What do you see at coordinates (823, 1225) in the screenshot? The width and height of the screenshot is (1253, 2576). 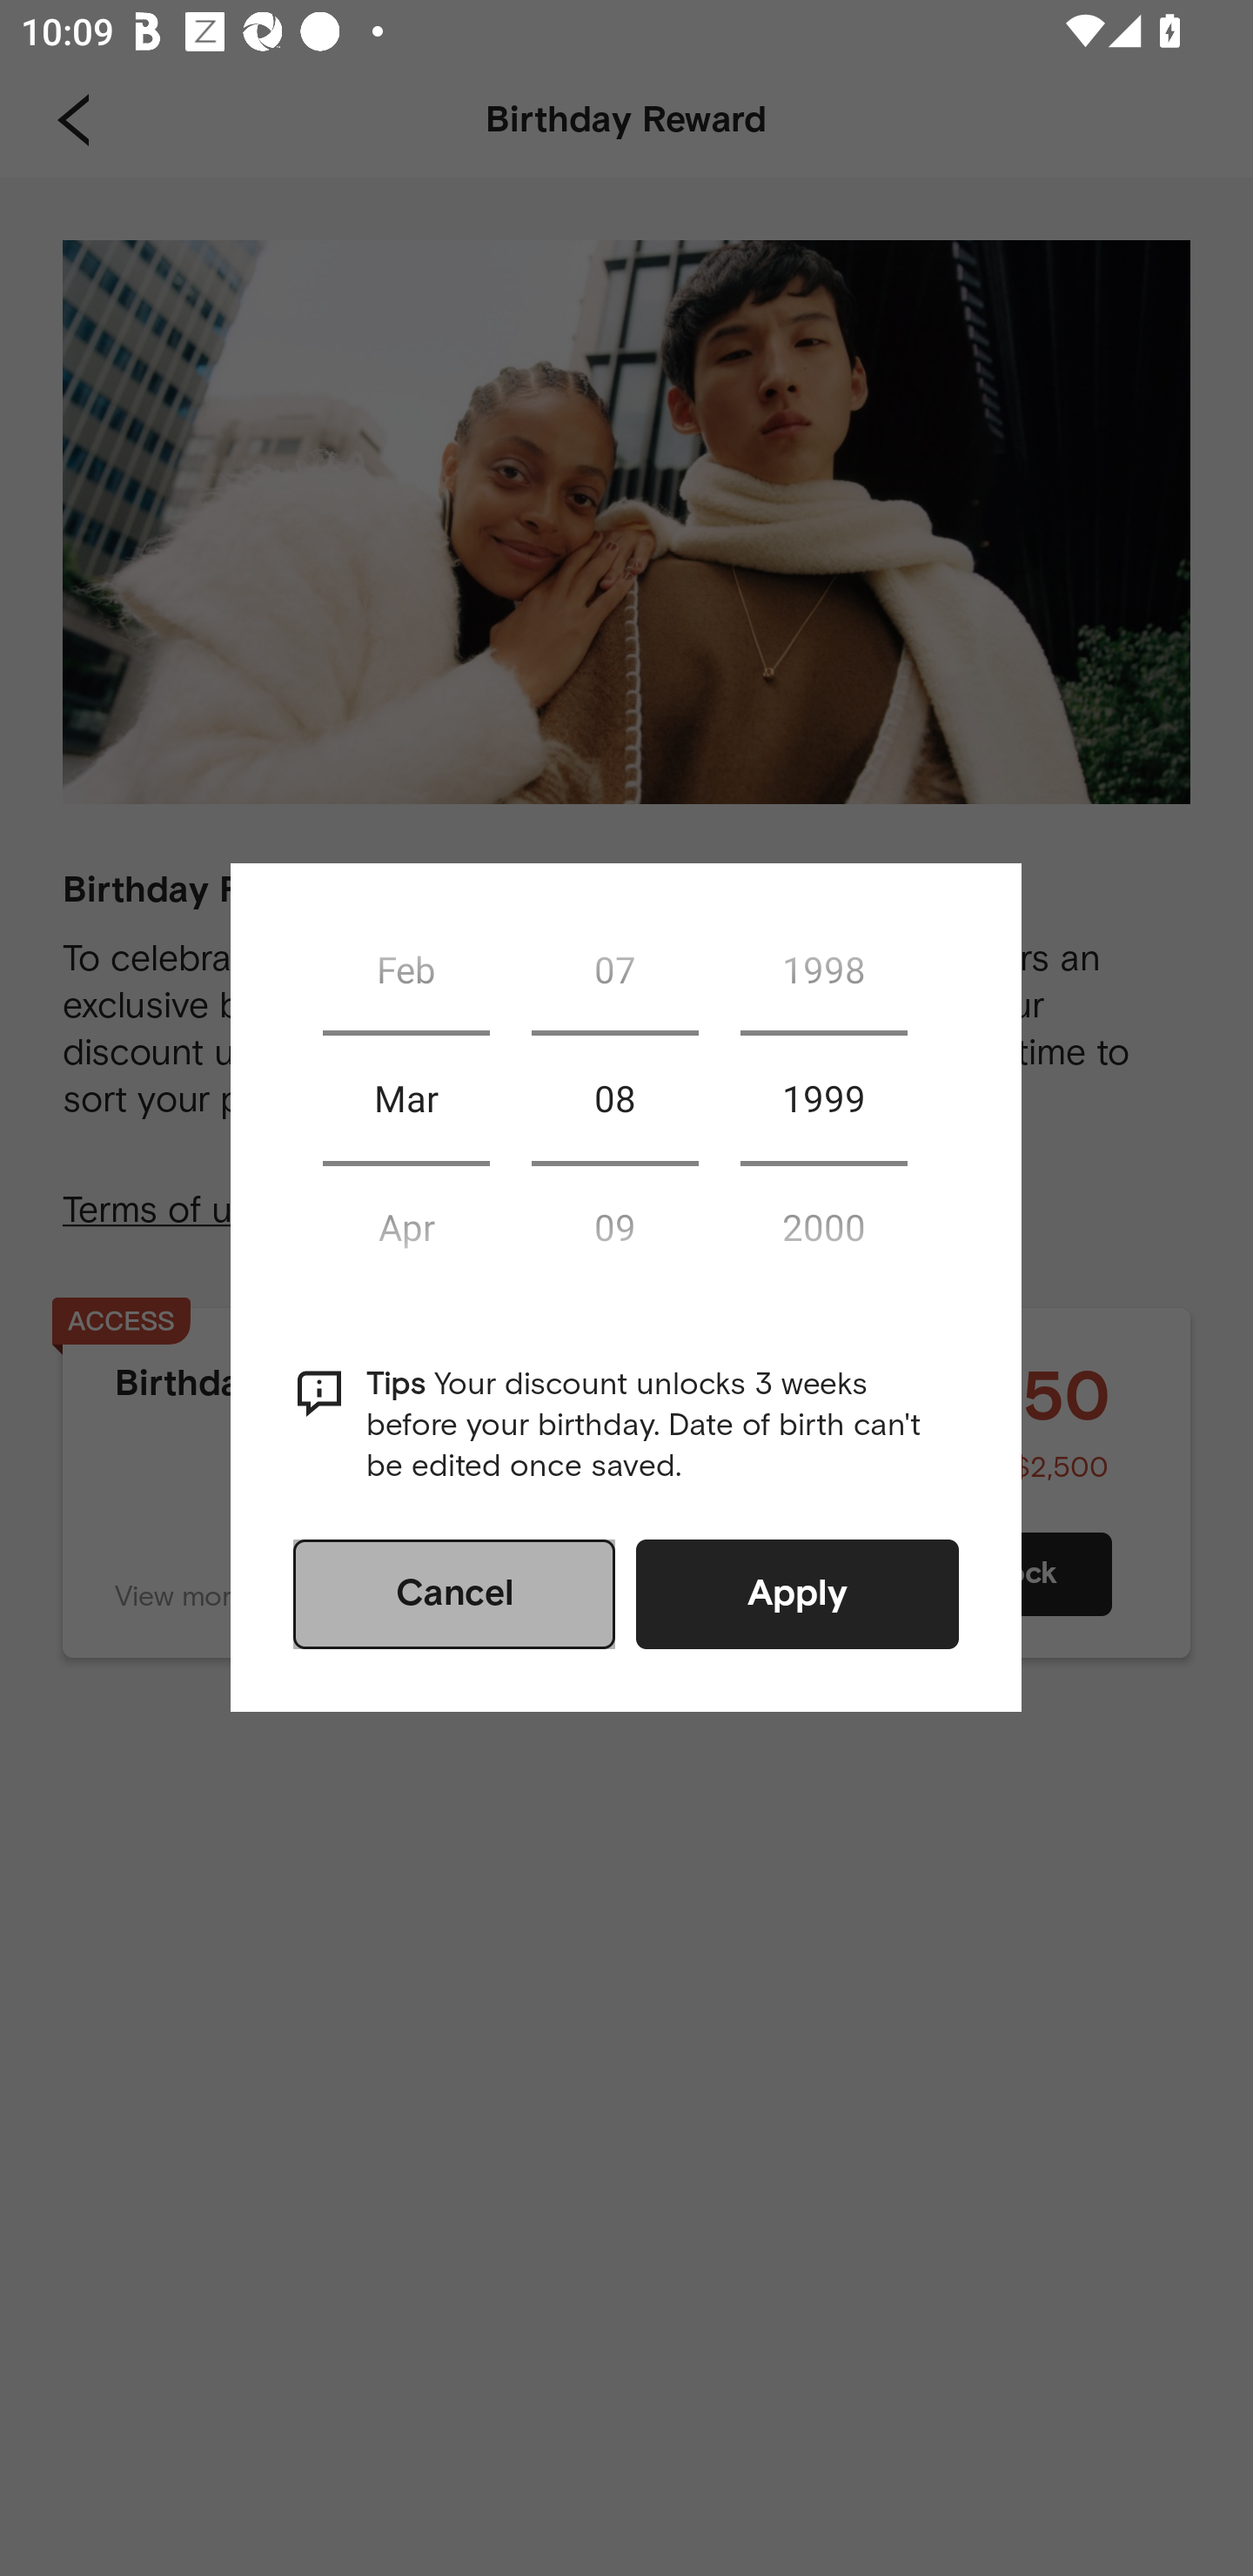 I see `2000` at bounding box center [823, 1225].